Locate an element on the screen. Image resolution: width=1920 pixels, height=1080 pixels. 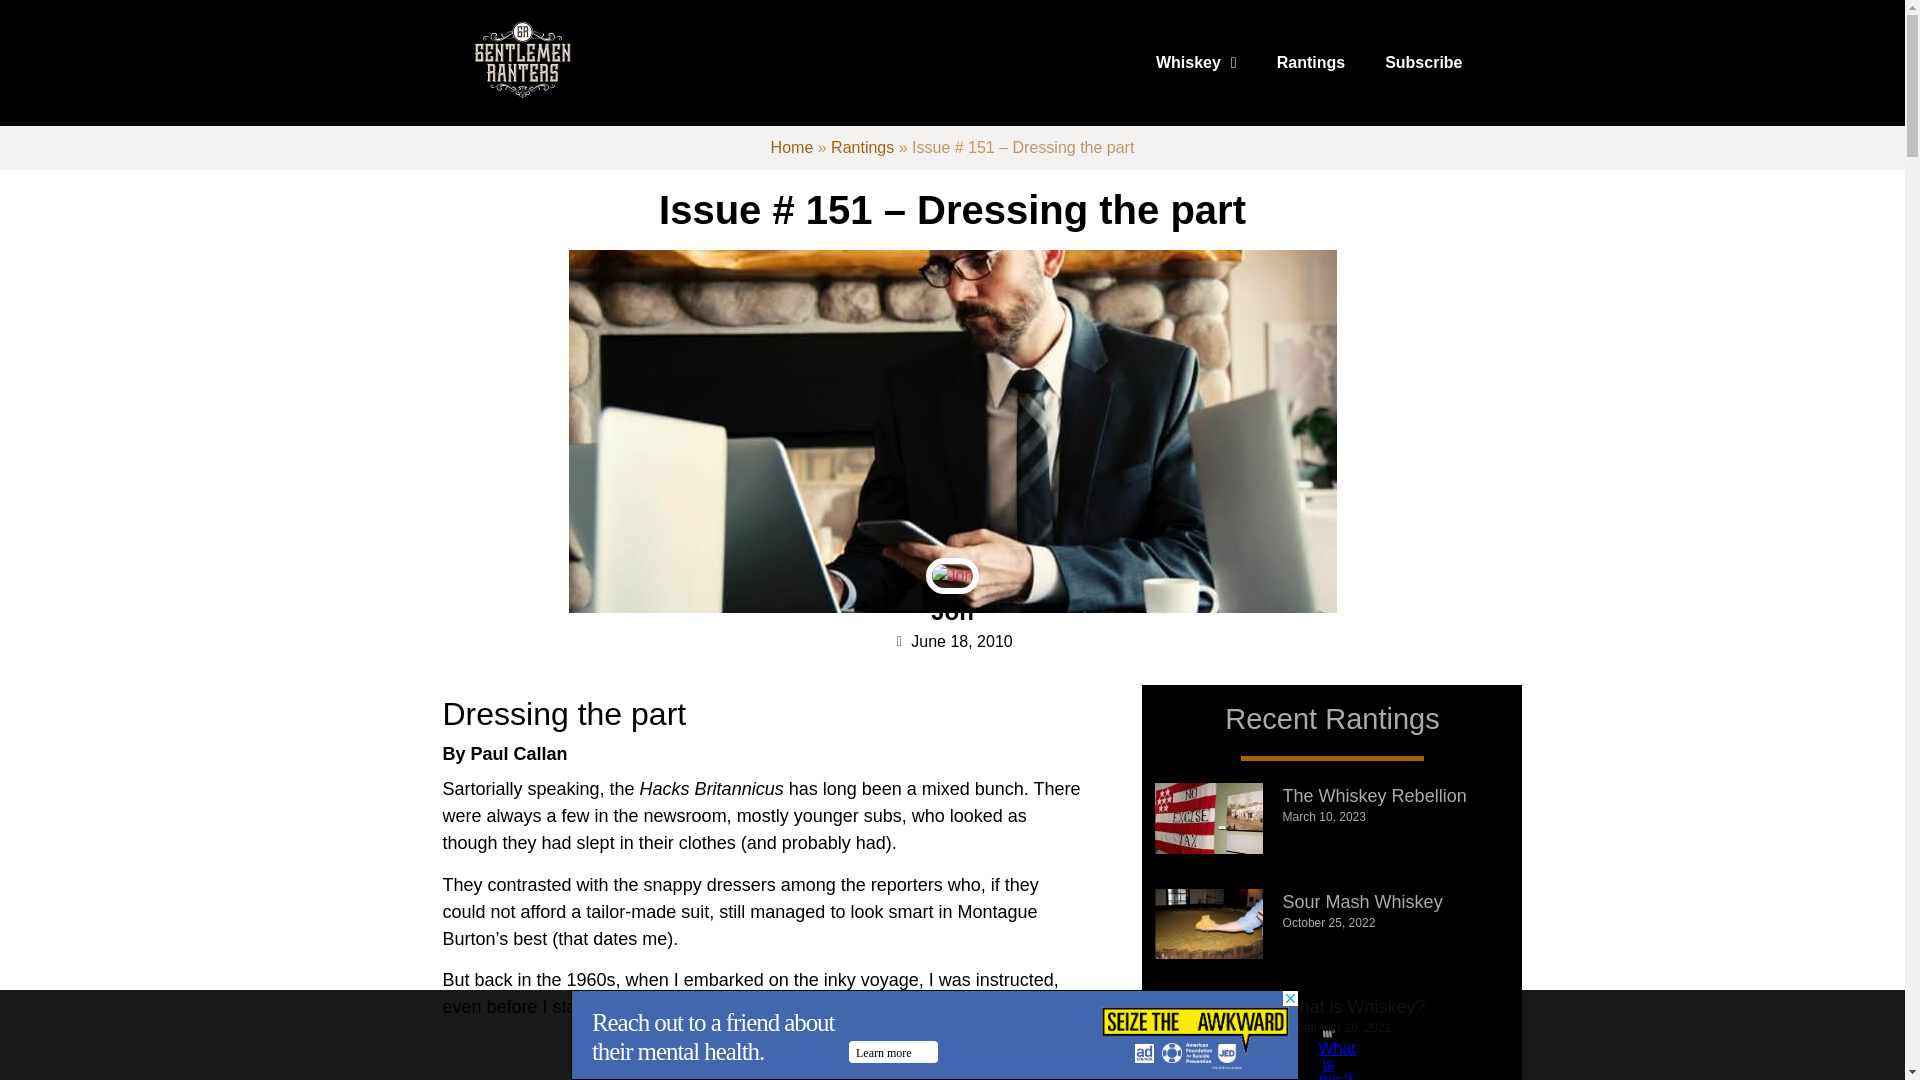
Rantings is located at coordinates (1311, 62).